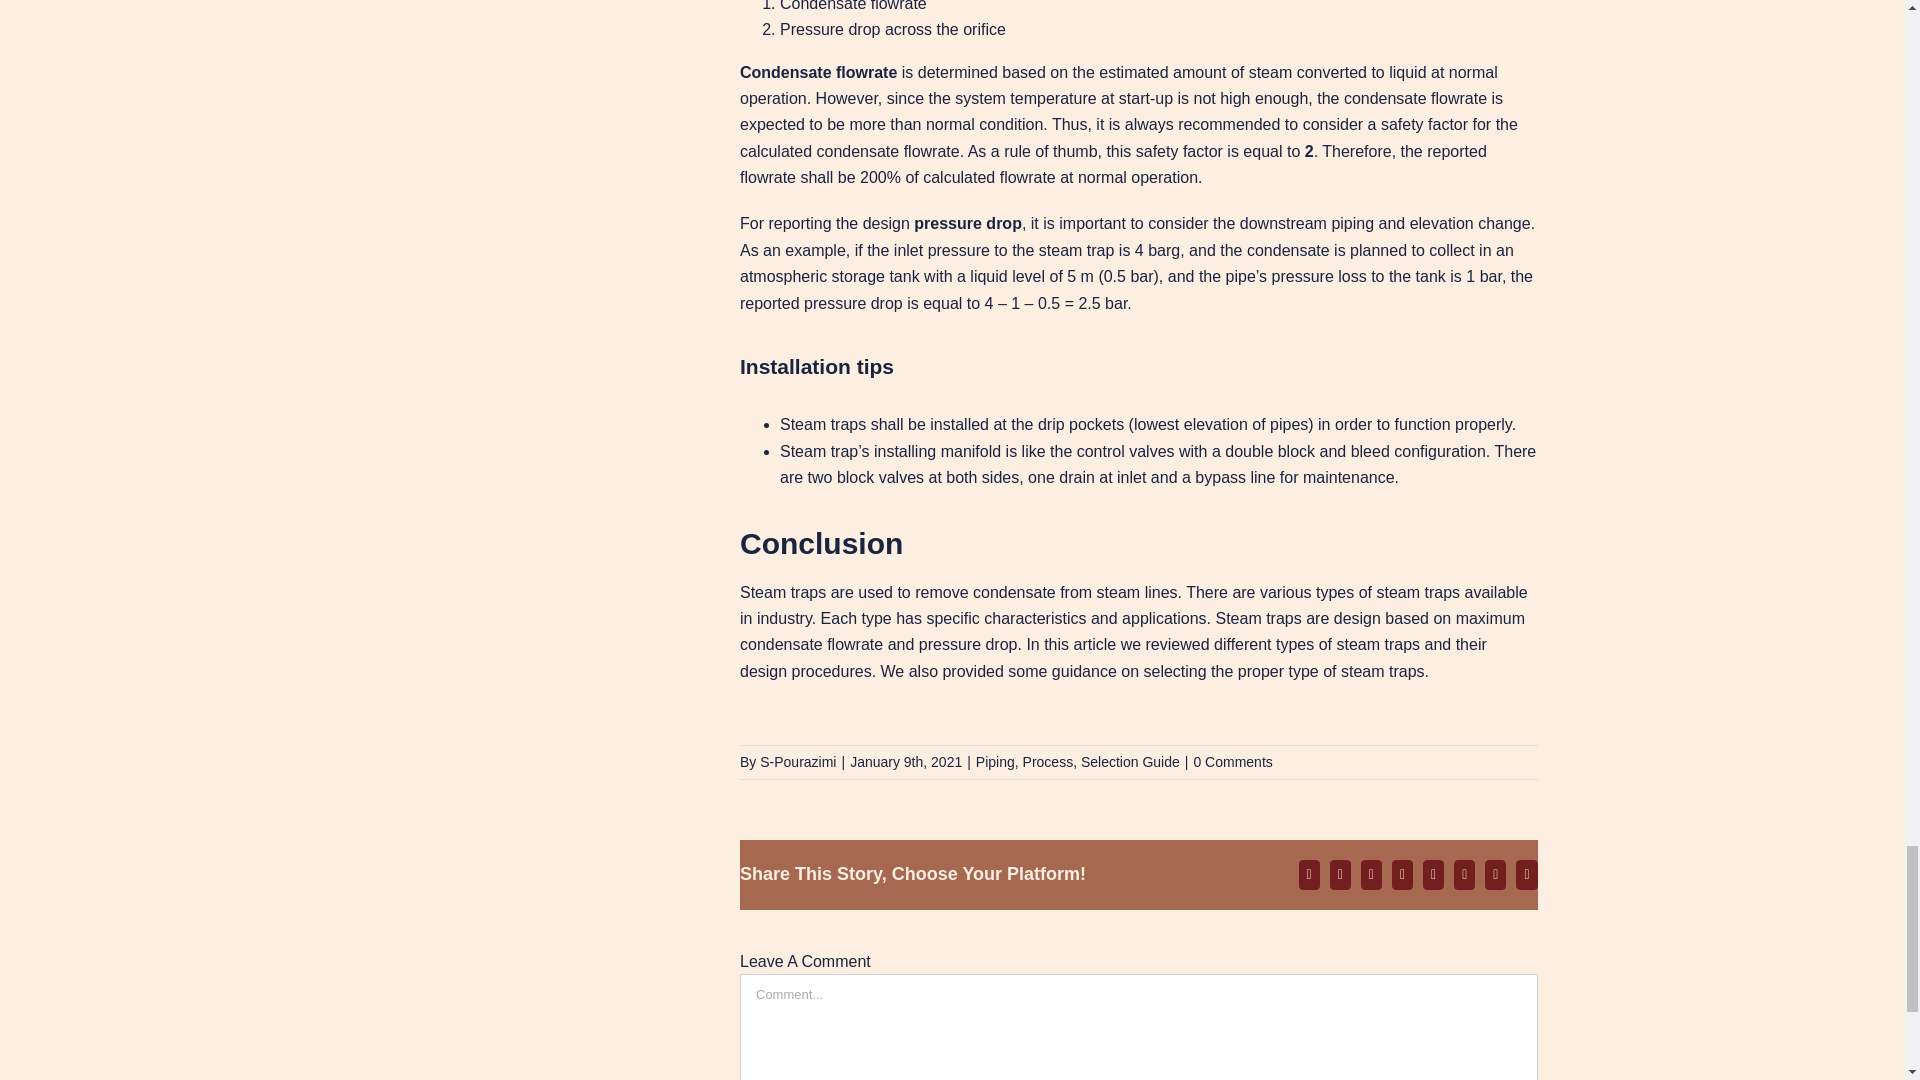 Image resolution: width=1920 pixels, height=1080 pixels. Describe the element at coordinates (1048, 762) in the screenshot. I see `Process` at that location.